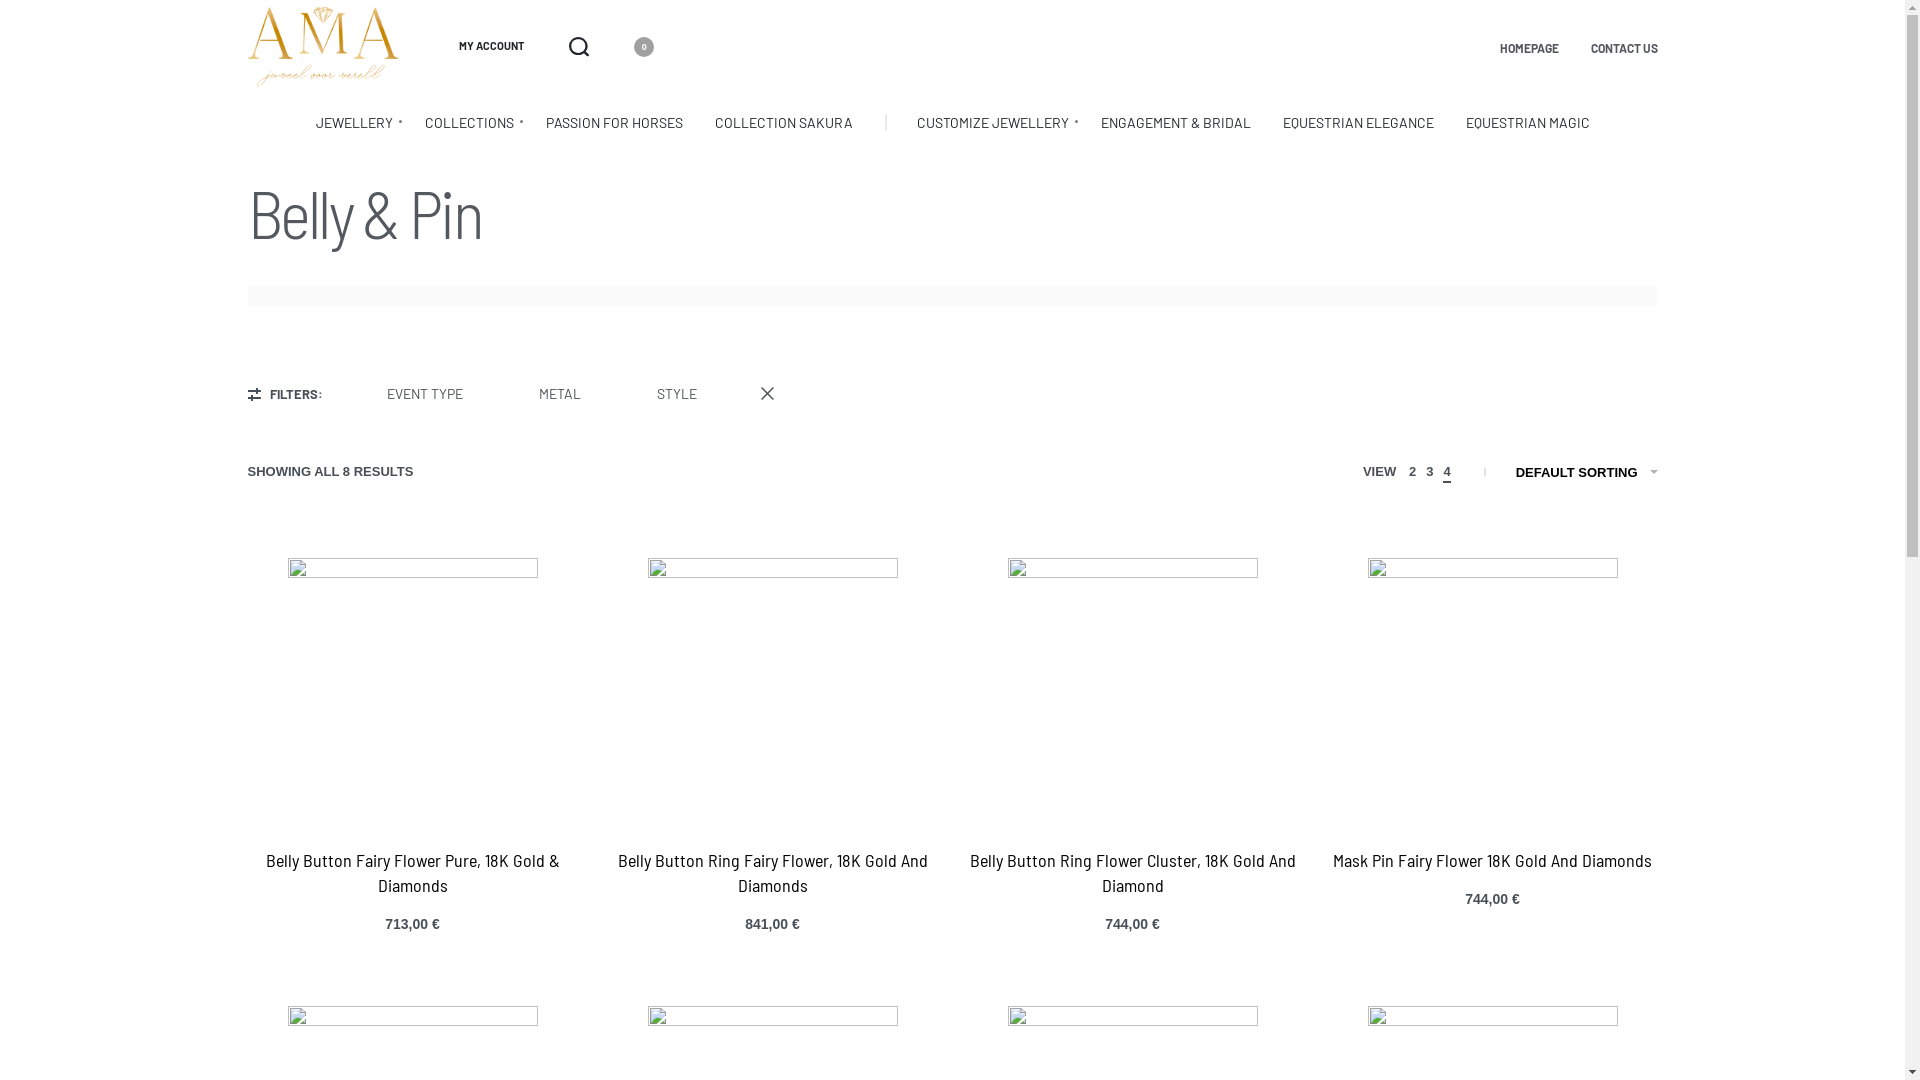 The height and width of the screenshot is (1080, 1920). I want to click on Belly Button Fairy Flower Pure, 18K Gold & Diamonds, so click(413, 872).